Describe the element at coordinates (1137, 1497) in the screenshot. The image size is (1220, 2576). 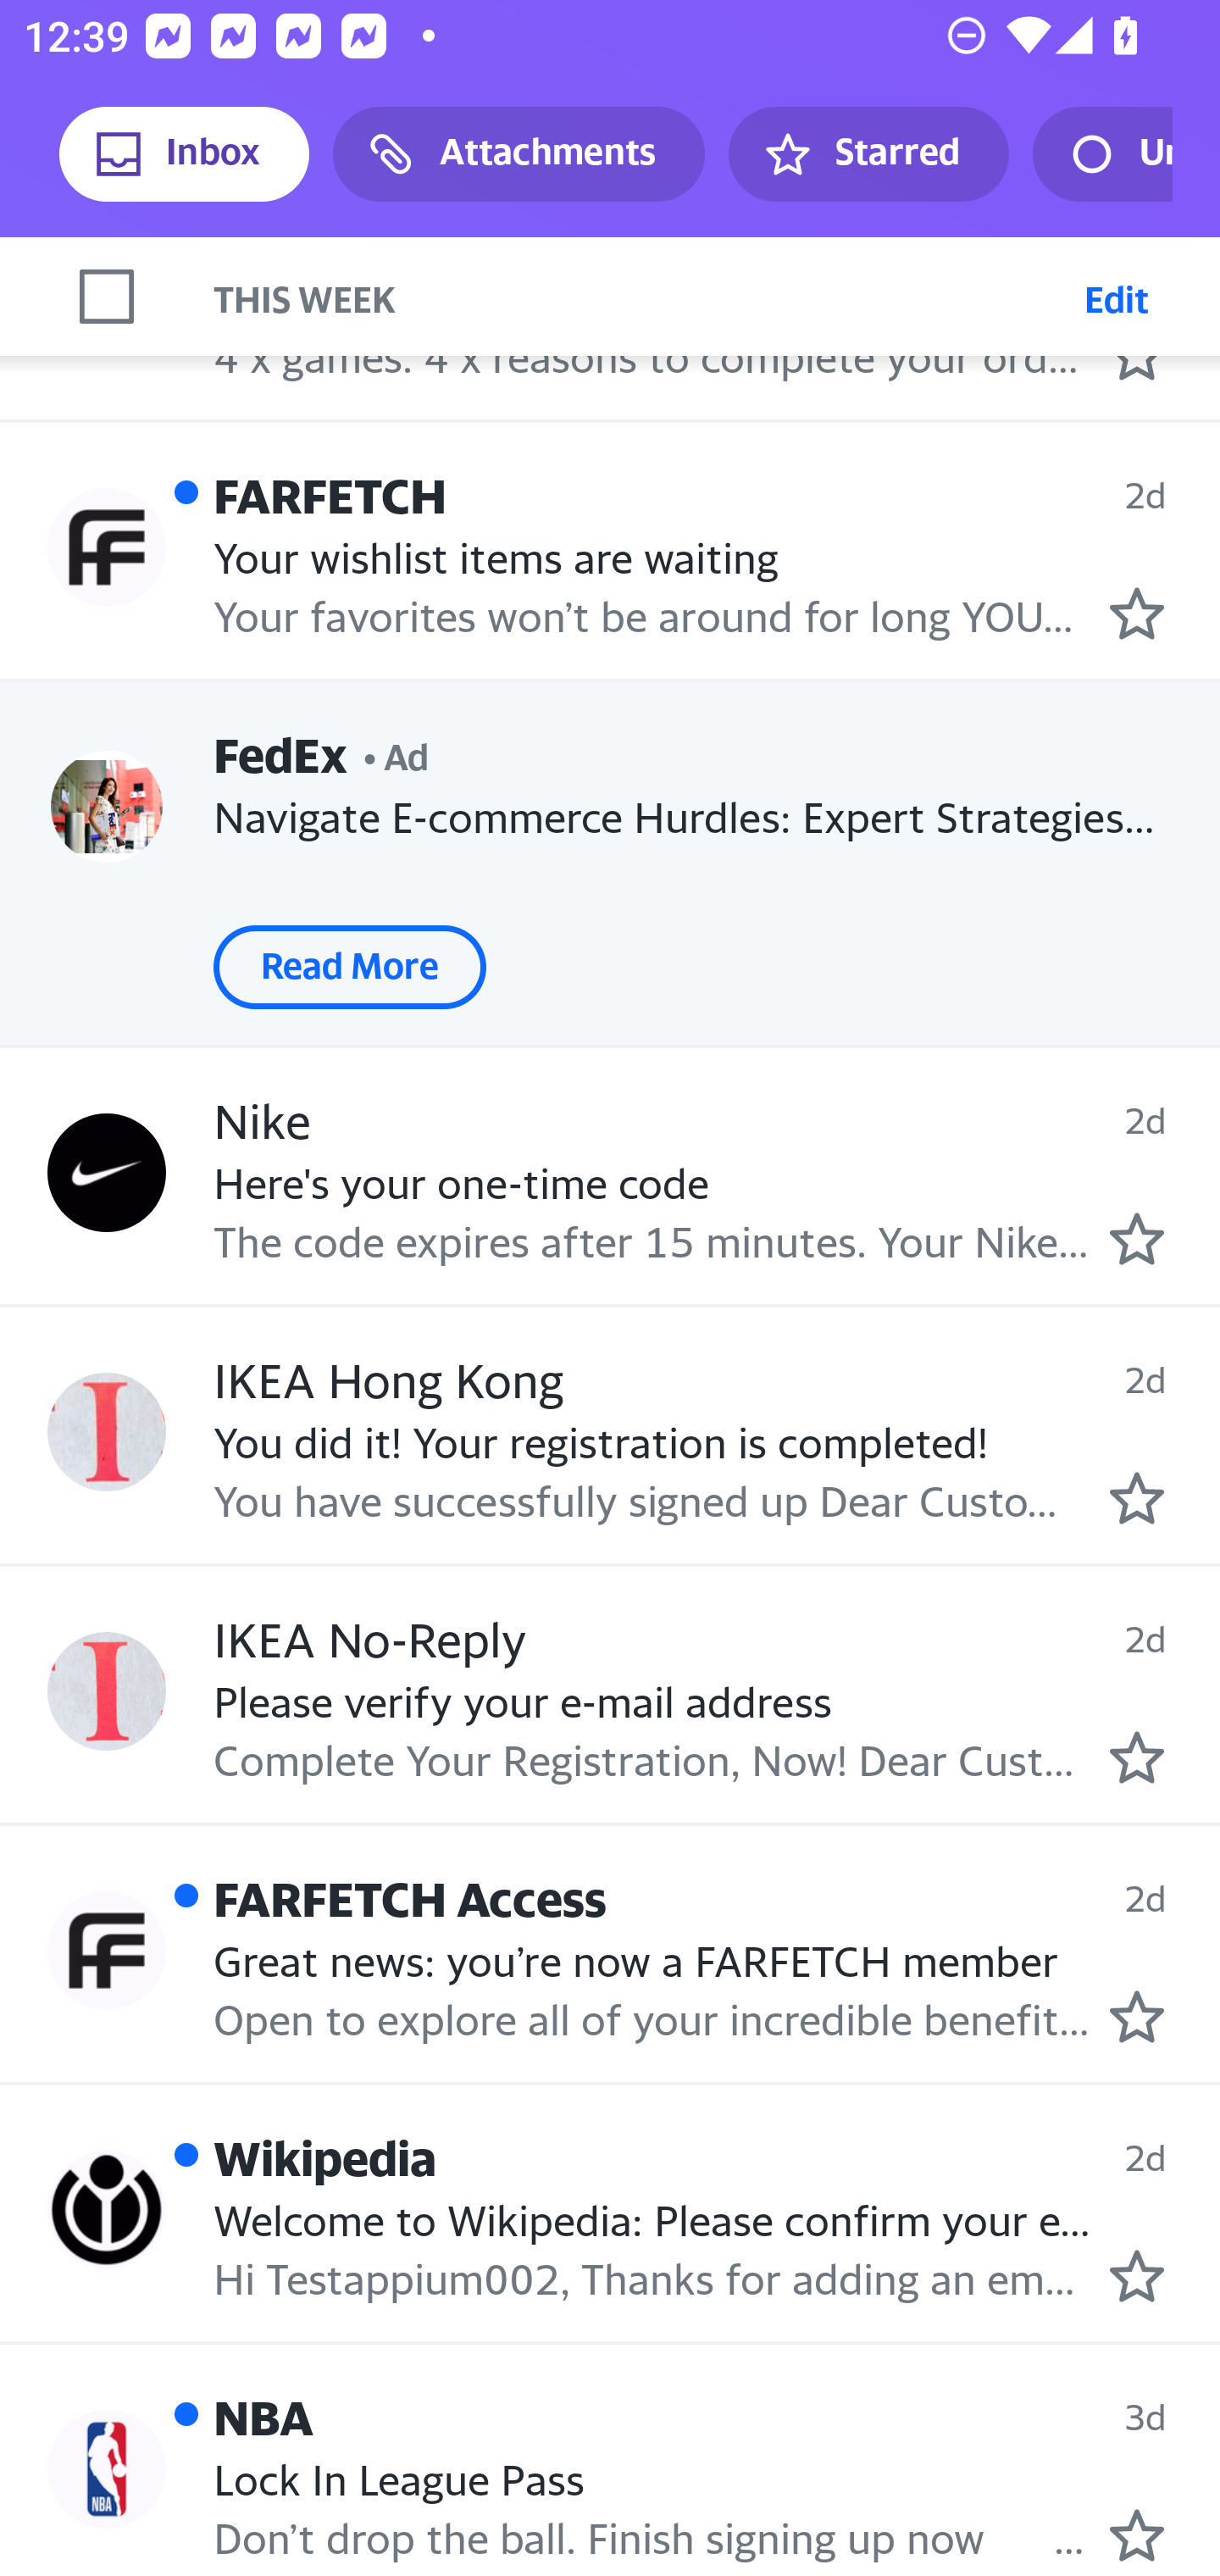
I see `Mark as starred.` at that location.